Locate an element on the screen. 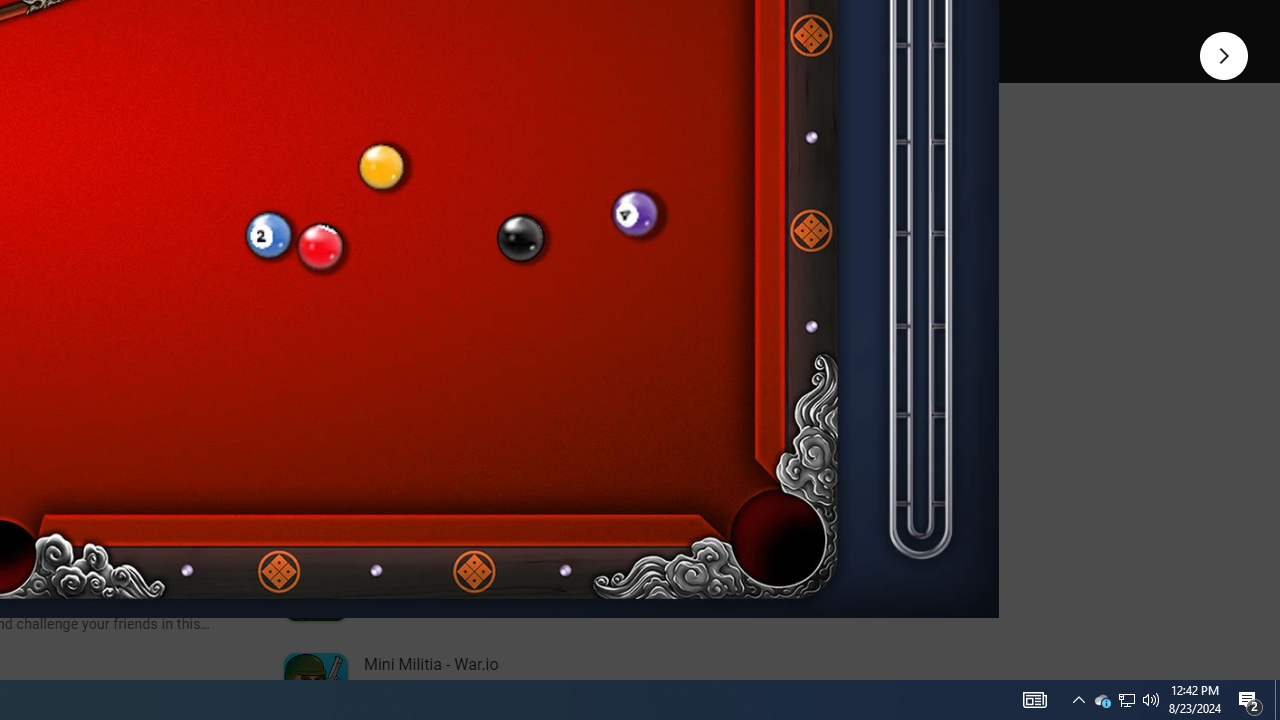 The width and height of the screenshot is (1280, 720). Play trailer is located at coordinates (588, 24).